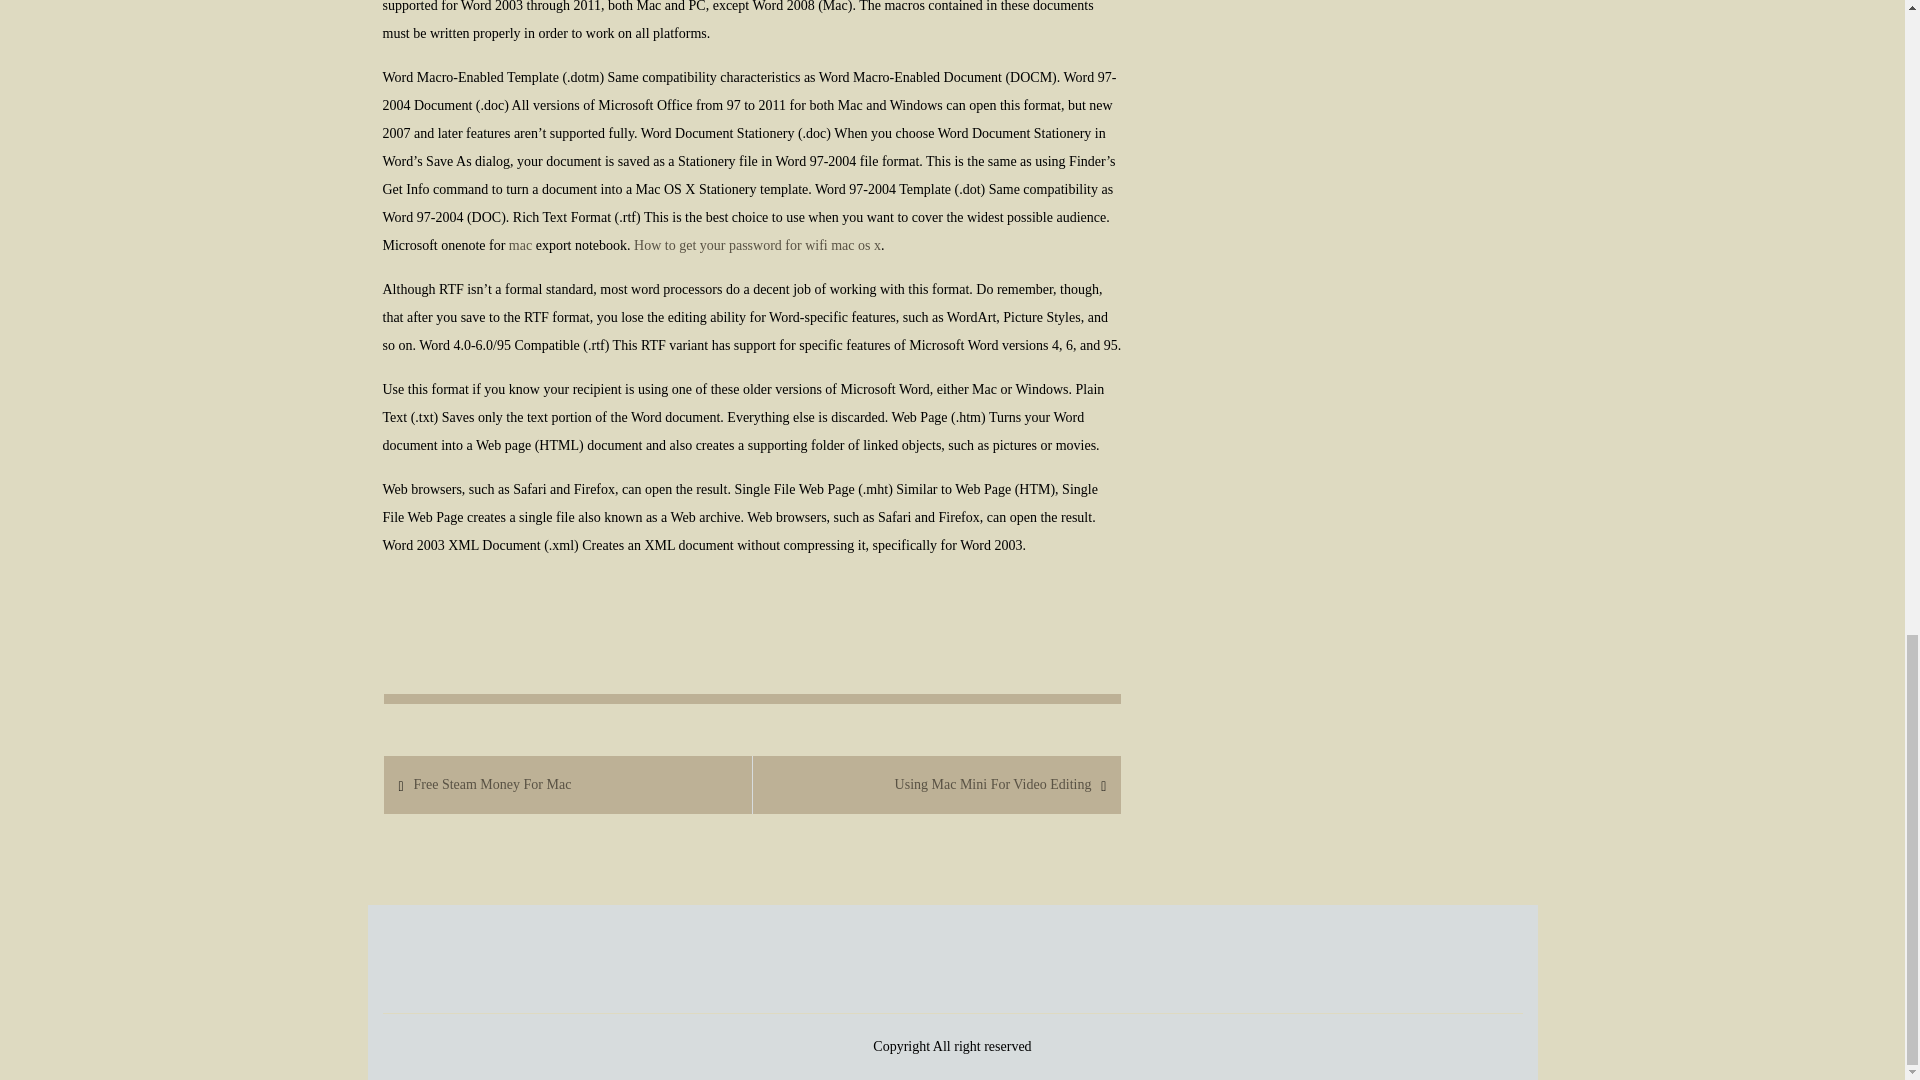  What do you see at coordinates (520, 244) in the screenshot?
I see `mac` at bounding box center [520, 244].